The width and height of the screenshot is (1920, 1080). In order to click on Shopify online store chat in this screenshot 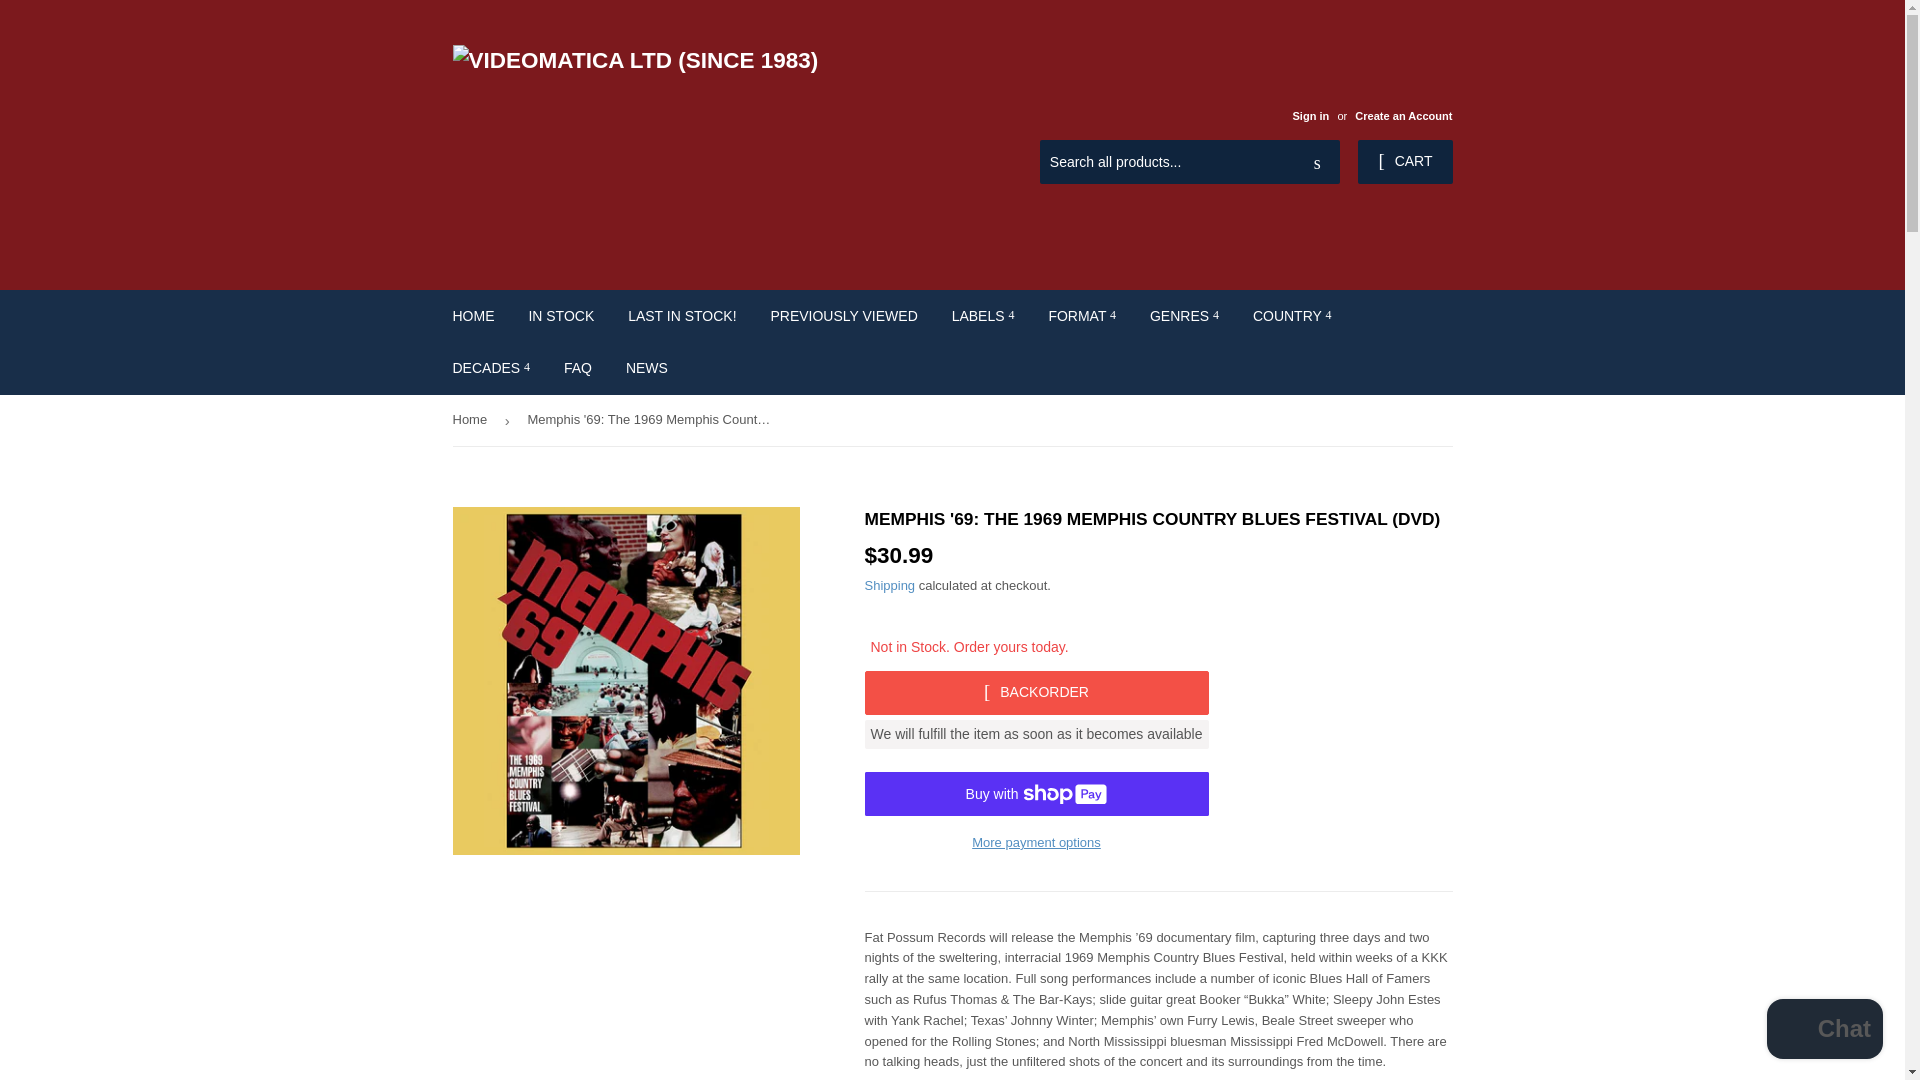, I will do `click(1824, 1031)`.